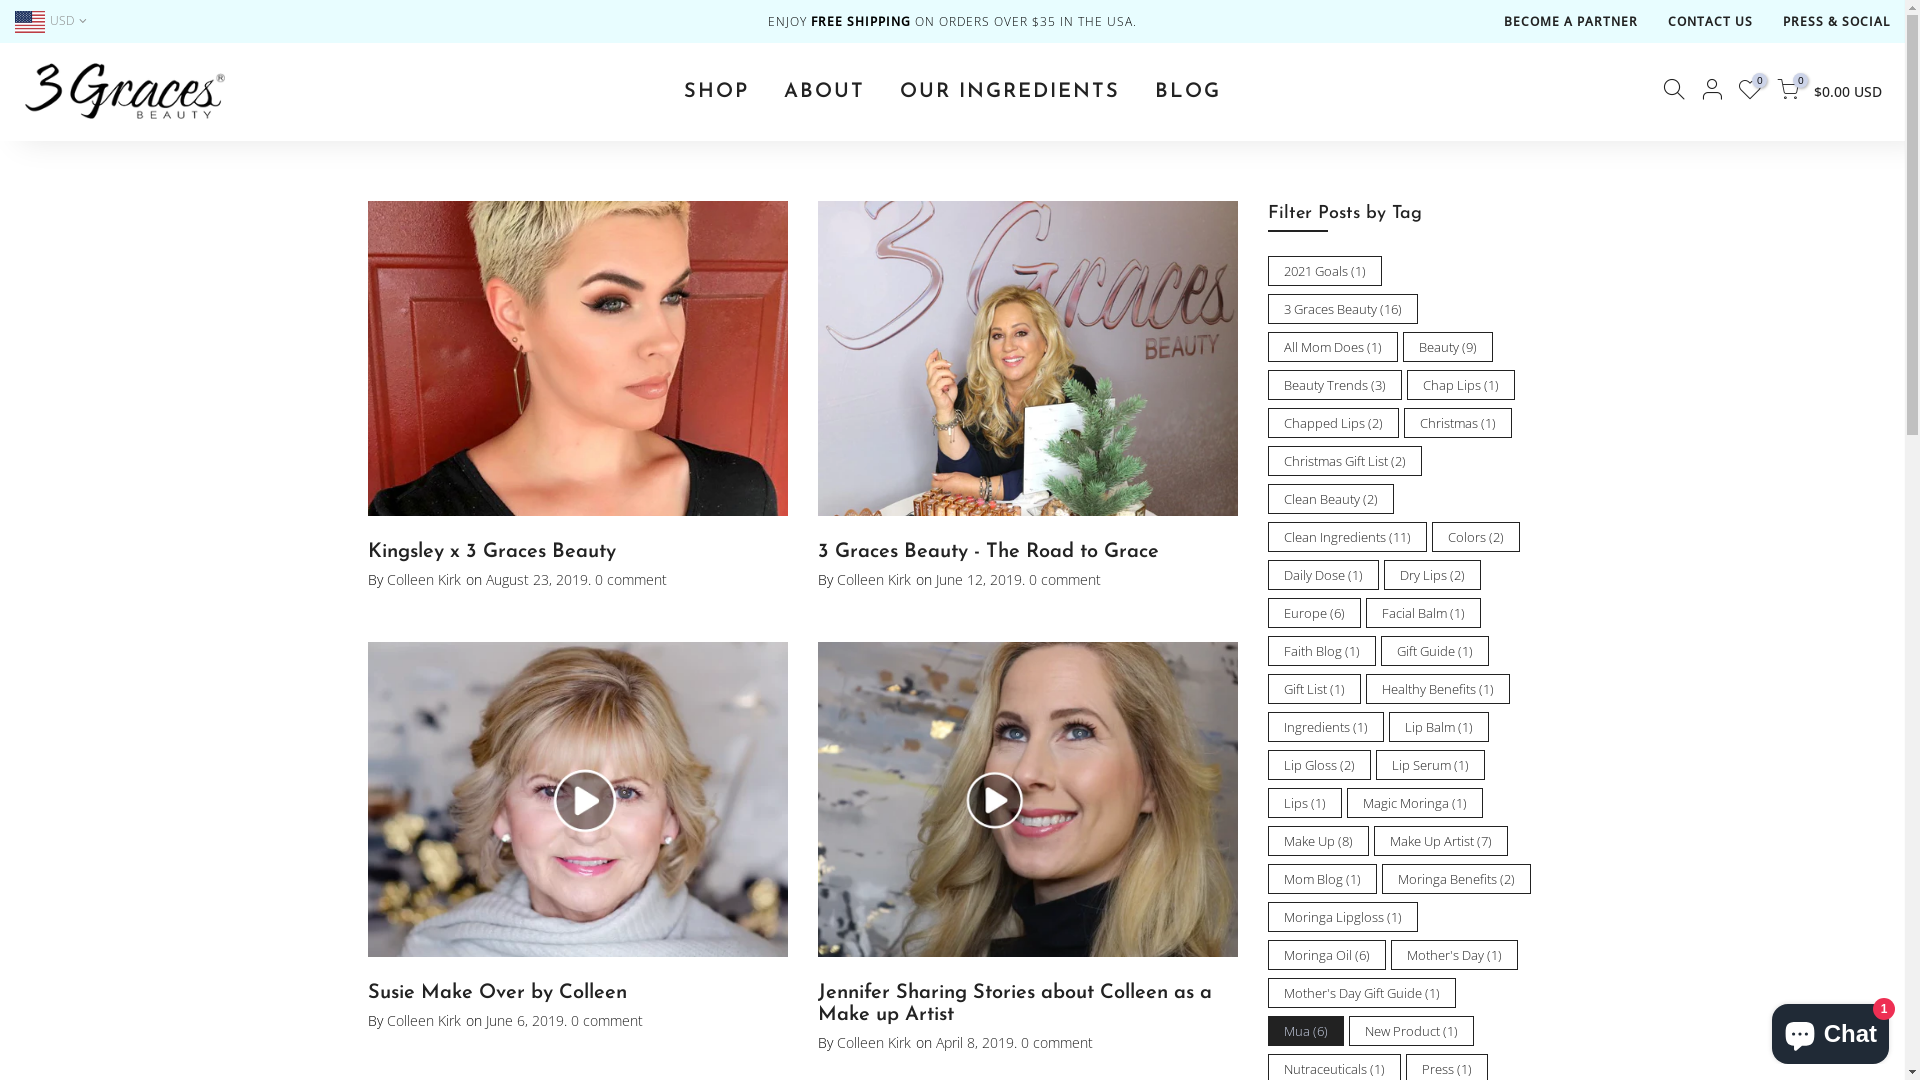  I want to click on Facial Balm (1), so click(1424, 613).